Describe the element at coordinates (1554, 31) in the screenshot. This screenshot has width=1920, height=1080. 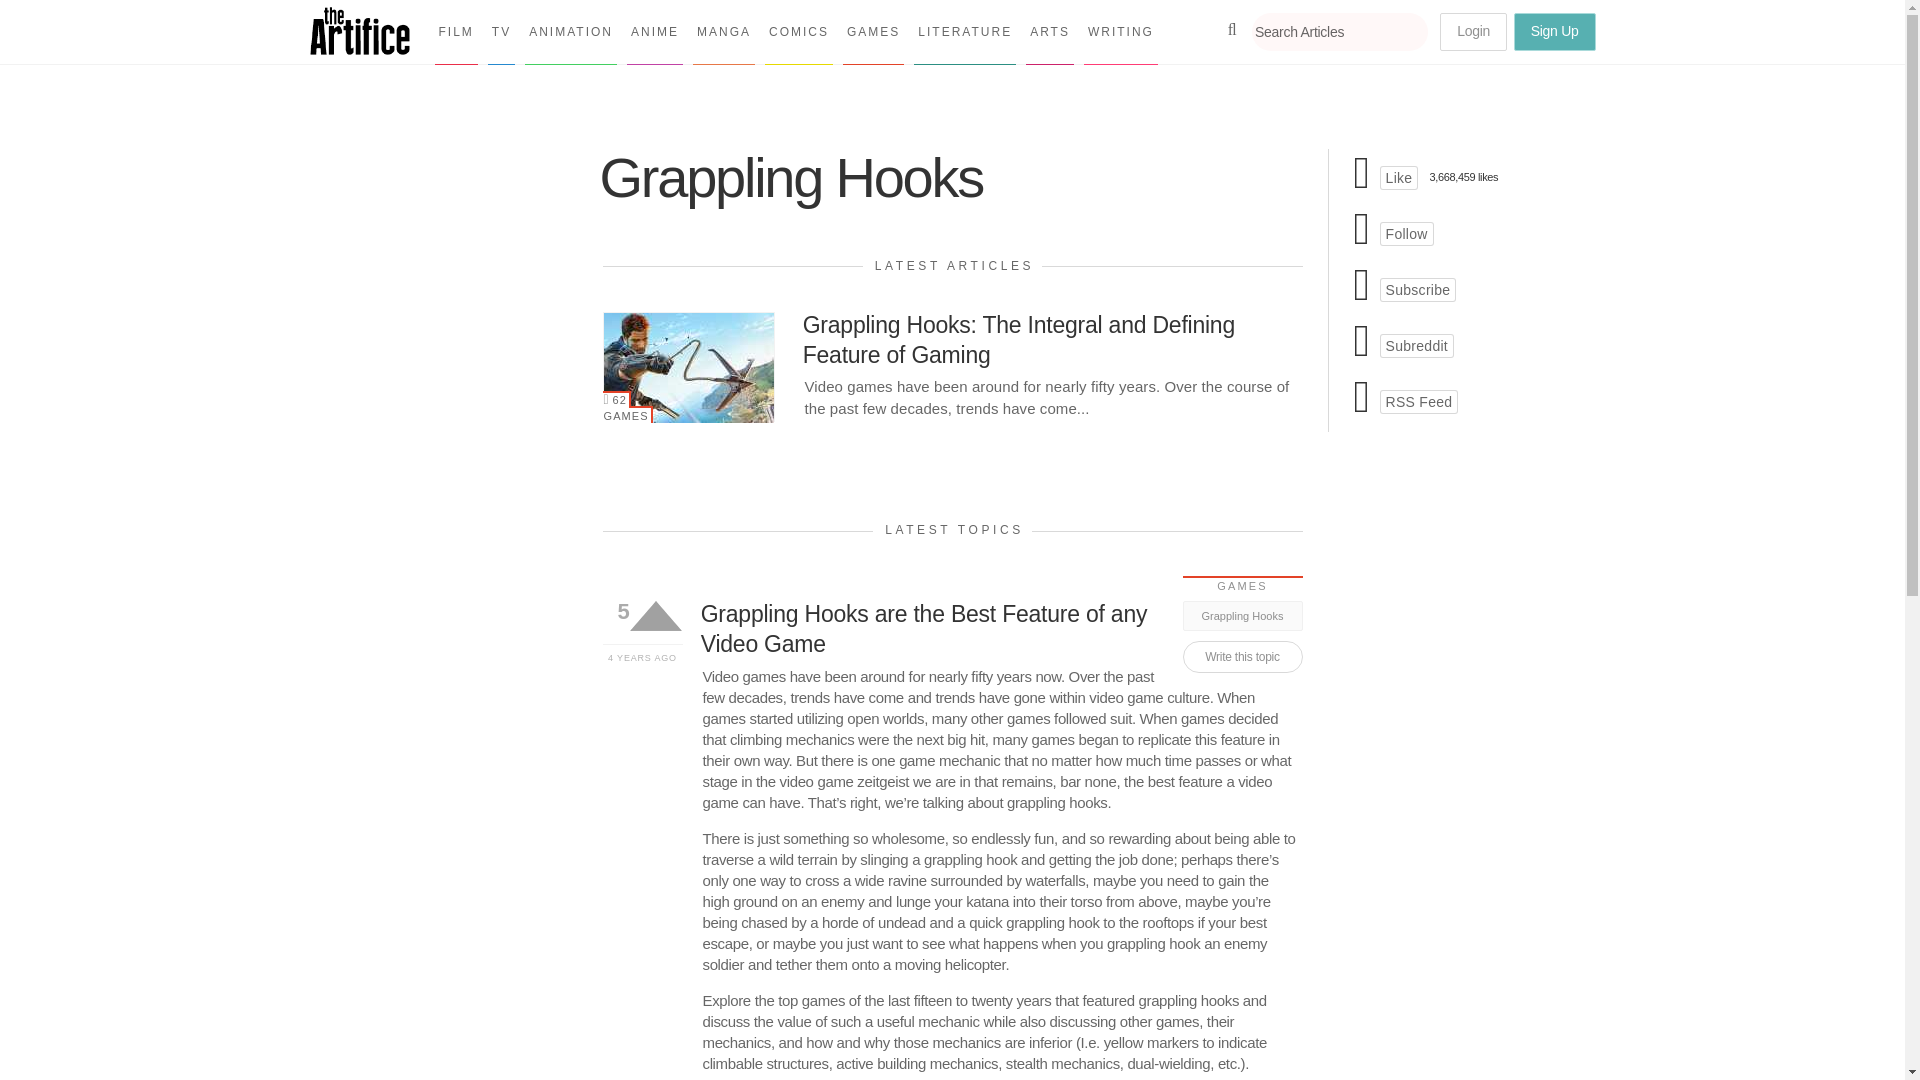
I see `Sign Up` at that location.